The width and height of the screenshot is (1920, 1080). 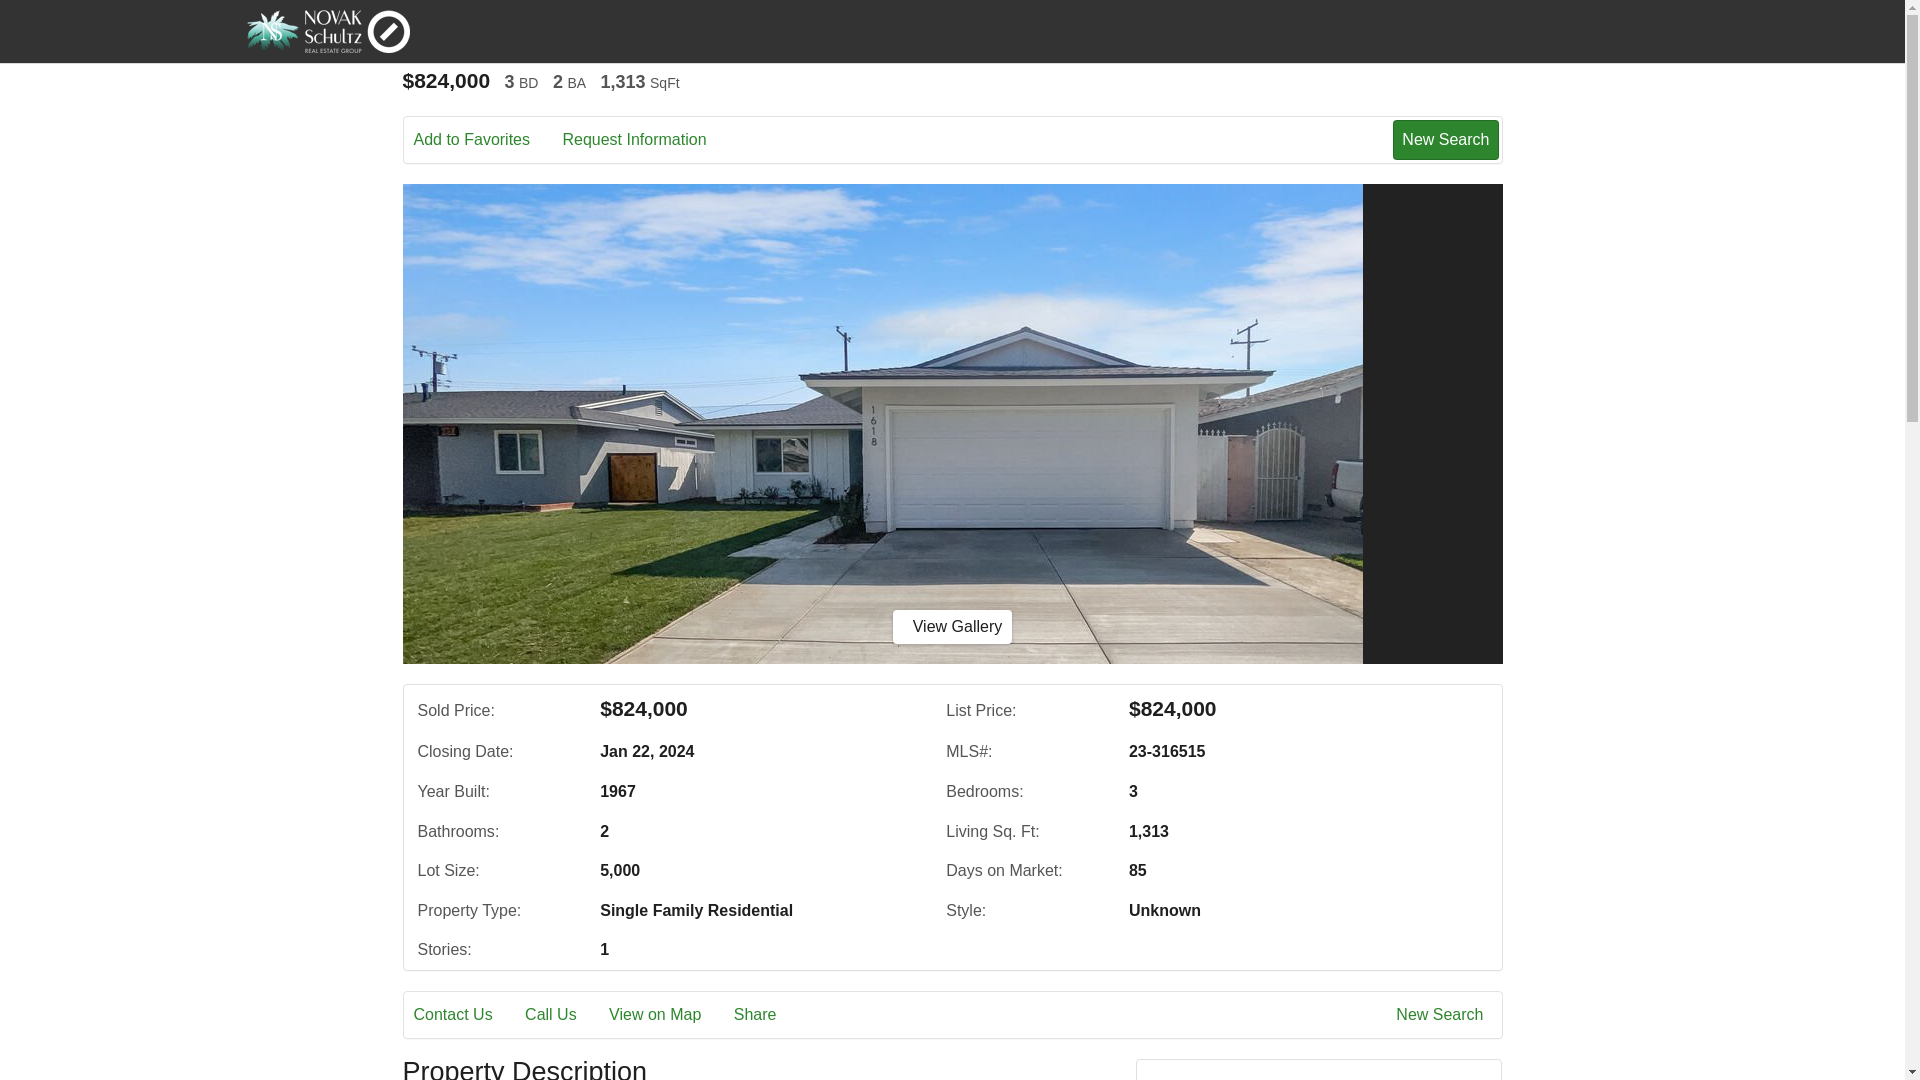 I want to click on New Search, so click(x=1445, y=139).